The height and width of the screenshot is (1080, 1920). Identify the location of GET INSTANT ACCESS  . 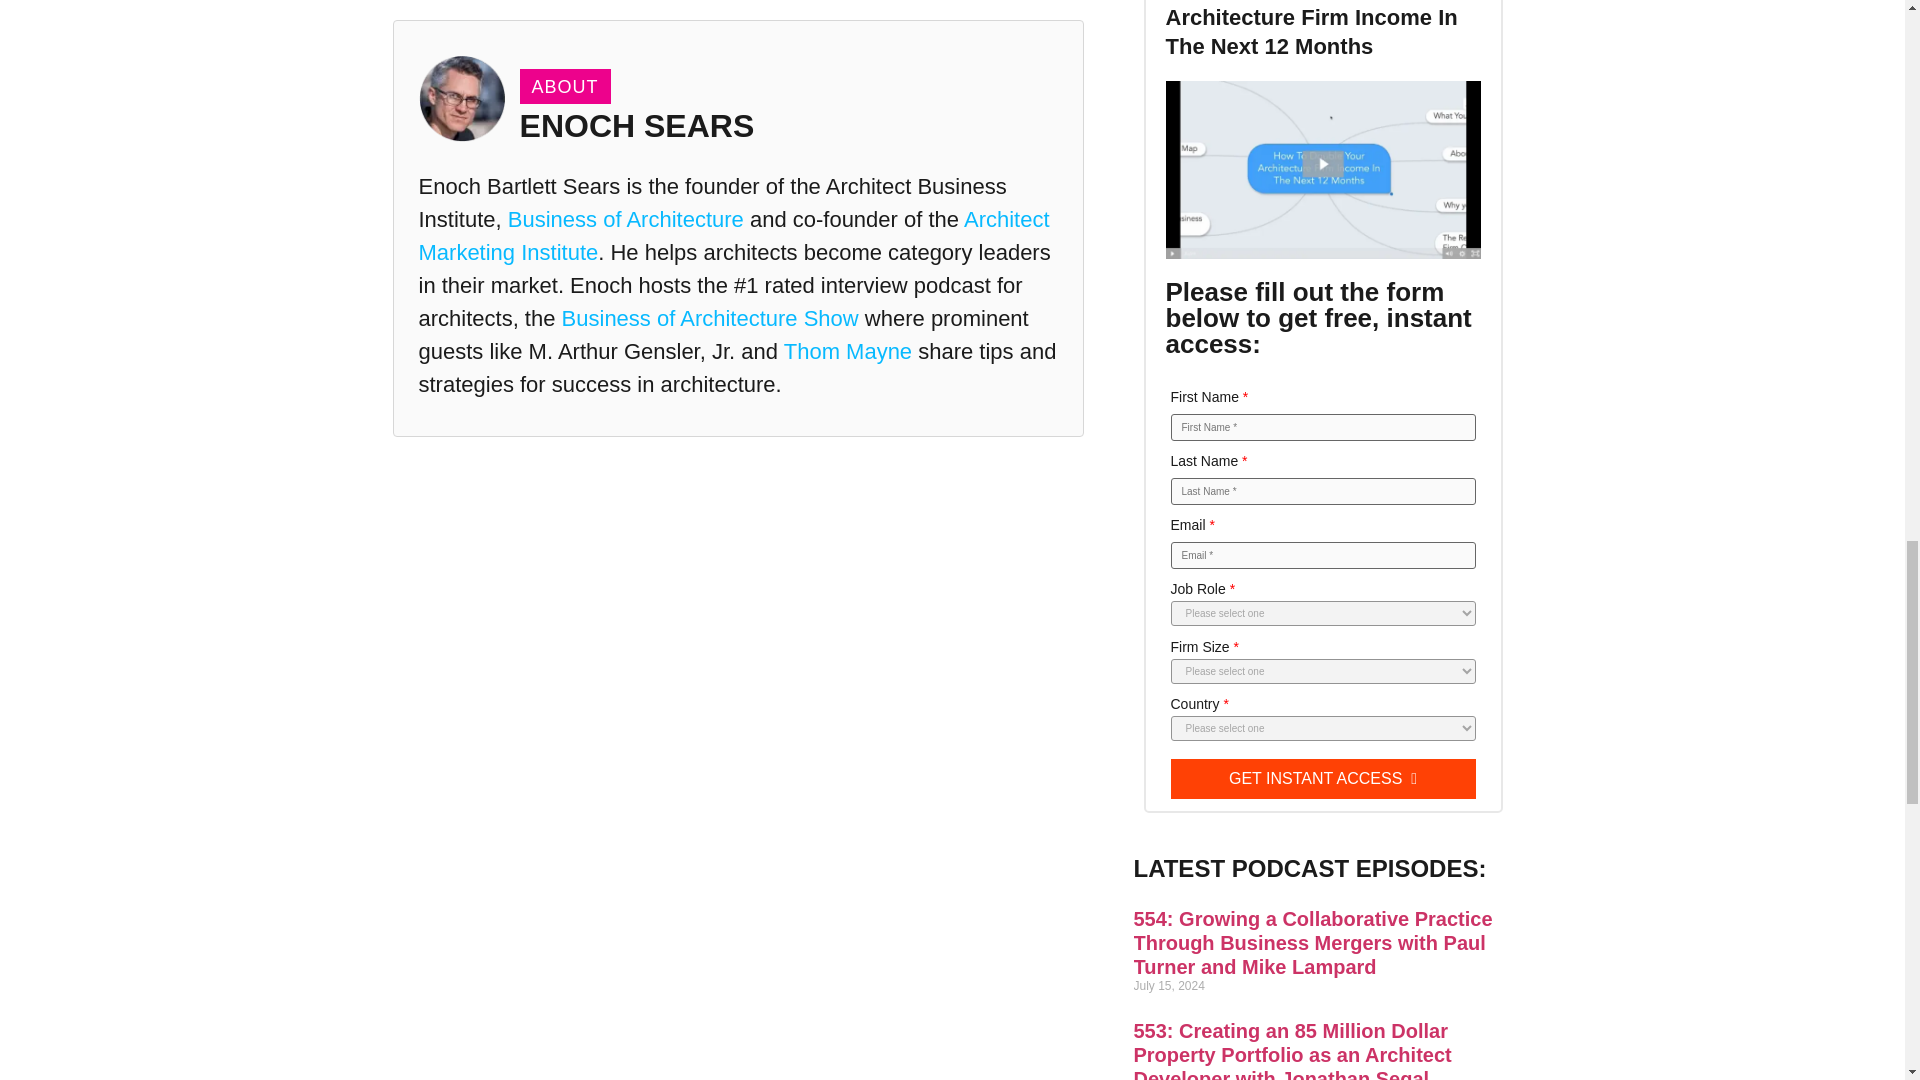
(1322, 779).